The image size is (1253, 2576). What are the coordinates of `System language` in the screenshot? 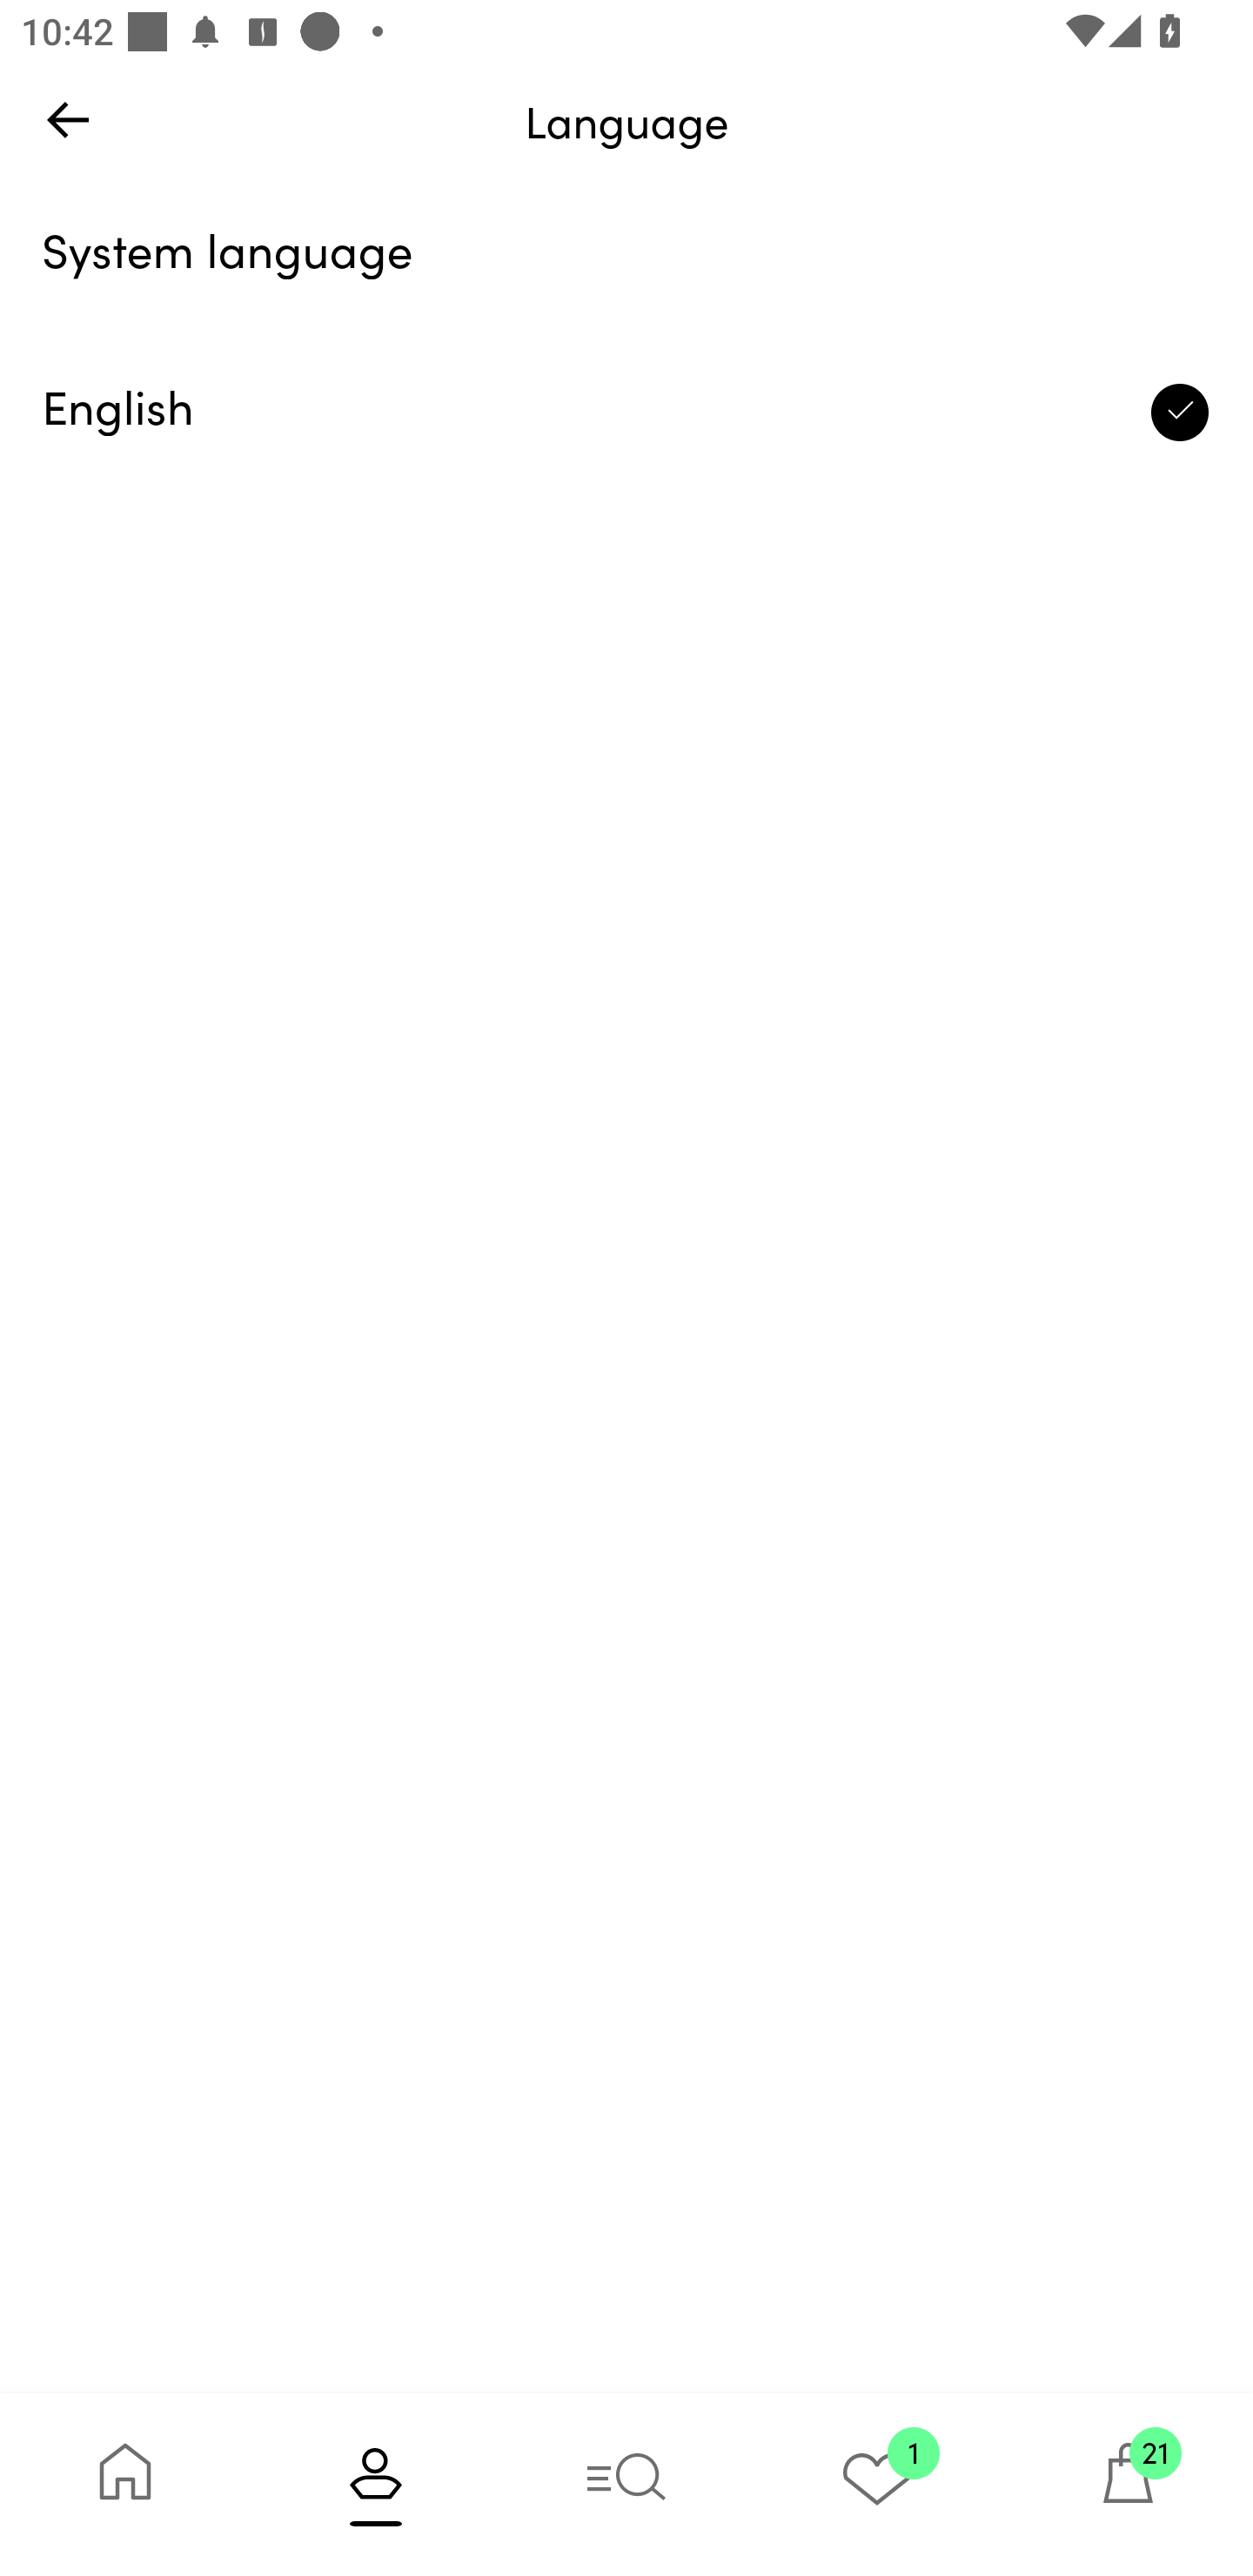 It's located at (626, 256).